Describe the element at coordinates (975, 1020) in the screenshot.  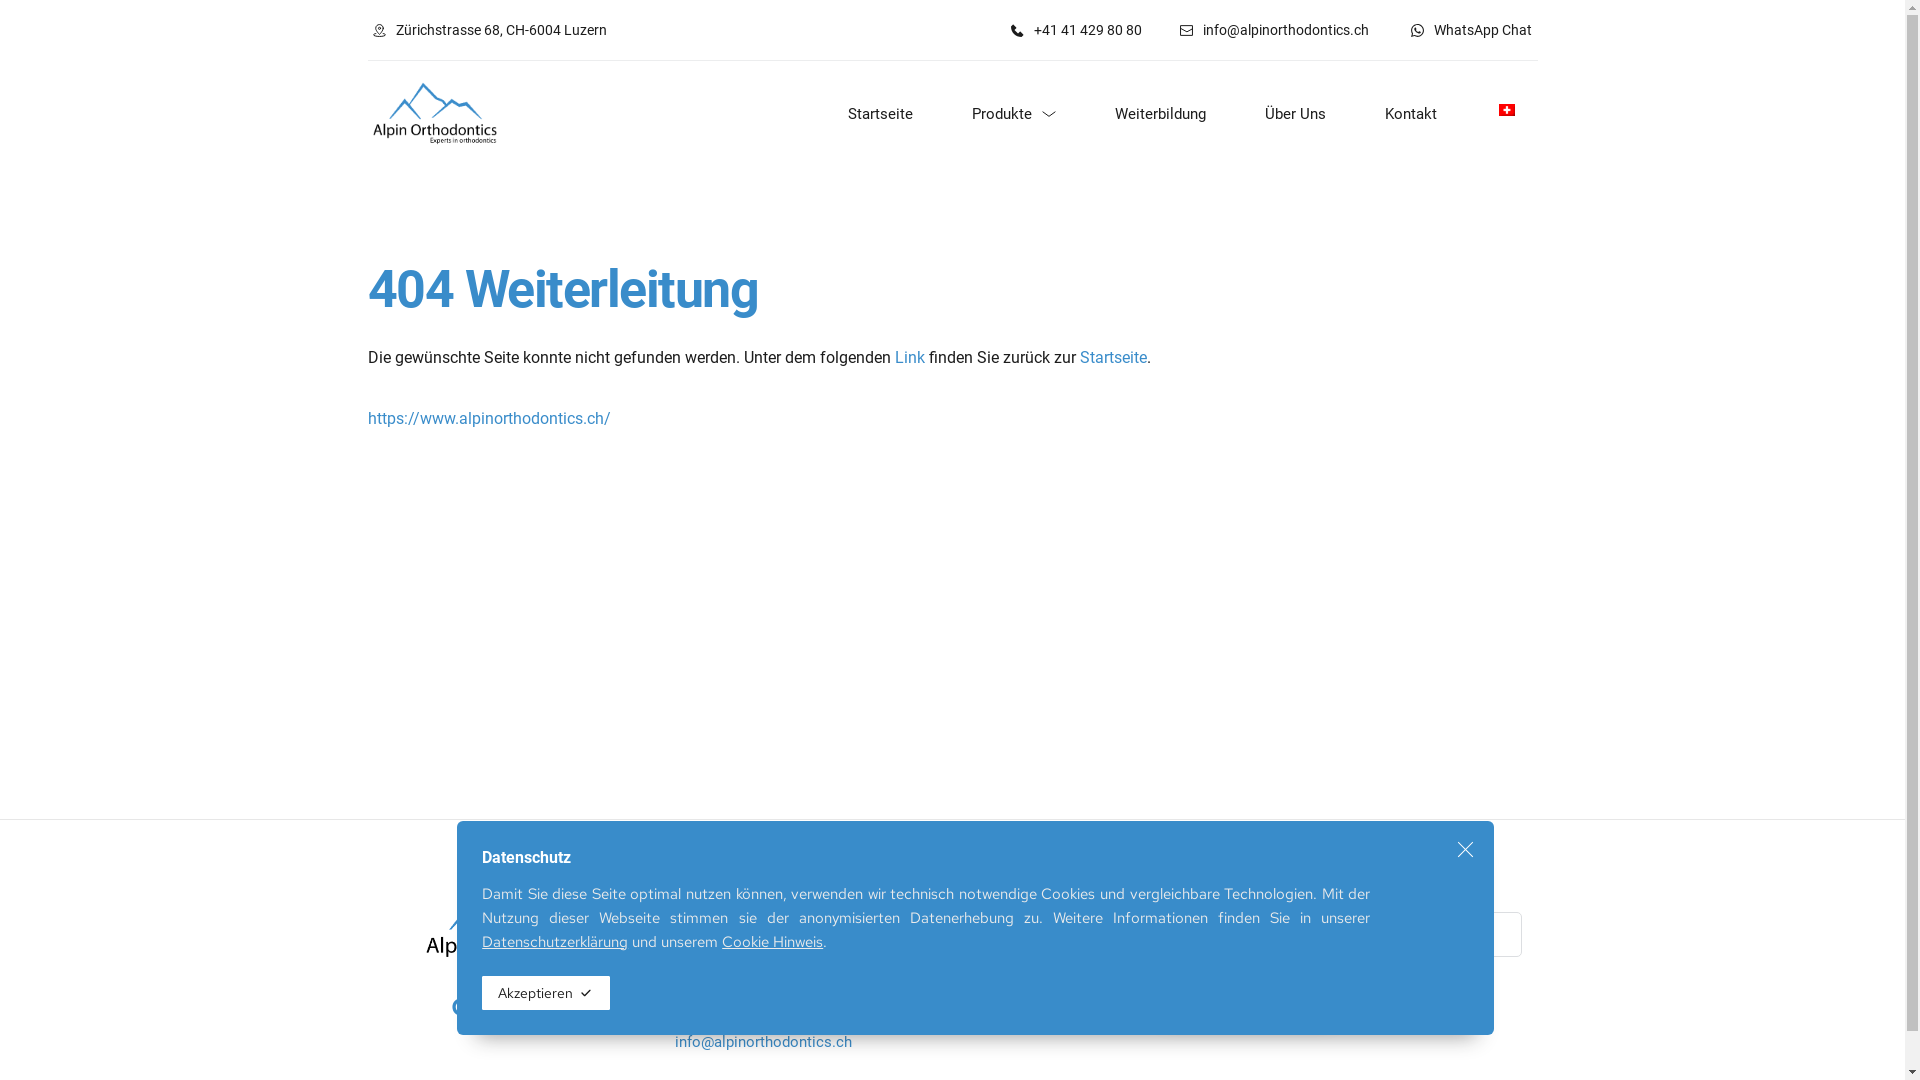
I see `Kontakt` at that location.